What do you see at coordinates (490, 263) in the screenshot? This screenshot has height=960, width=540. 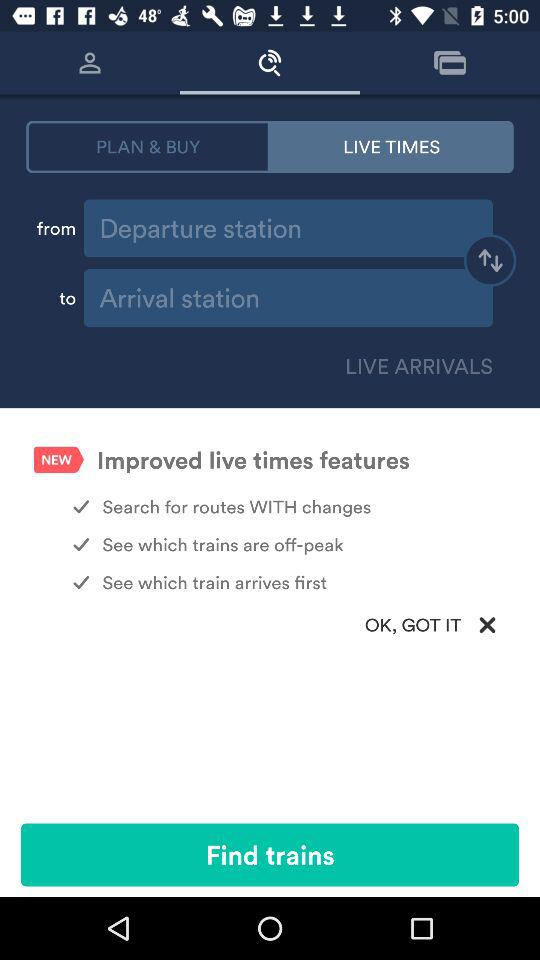 I see `switch destination and departure` at bounding box center [490, 263].